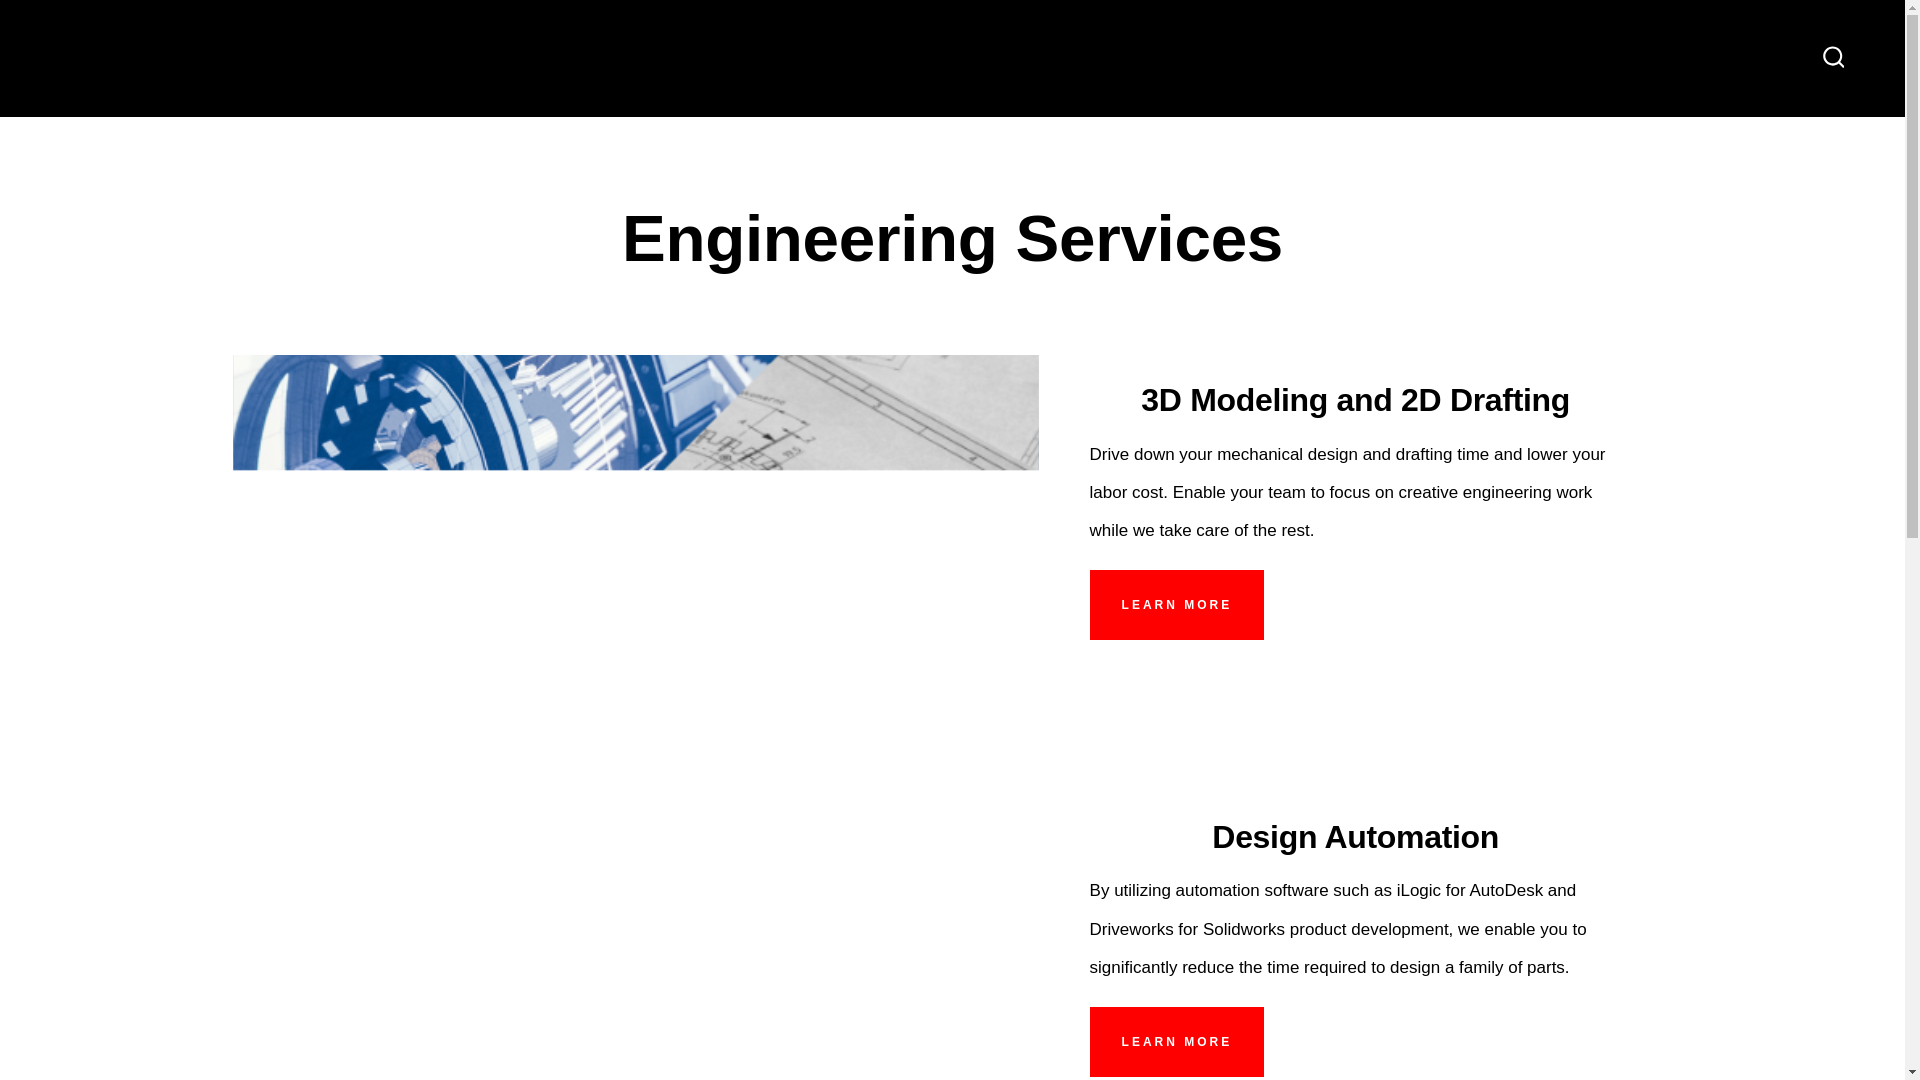  Describe the element at coordinates (866, 44) in the screenshot. I see `MANUFACTURING AUTOMATION` at that location.